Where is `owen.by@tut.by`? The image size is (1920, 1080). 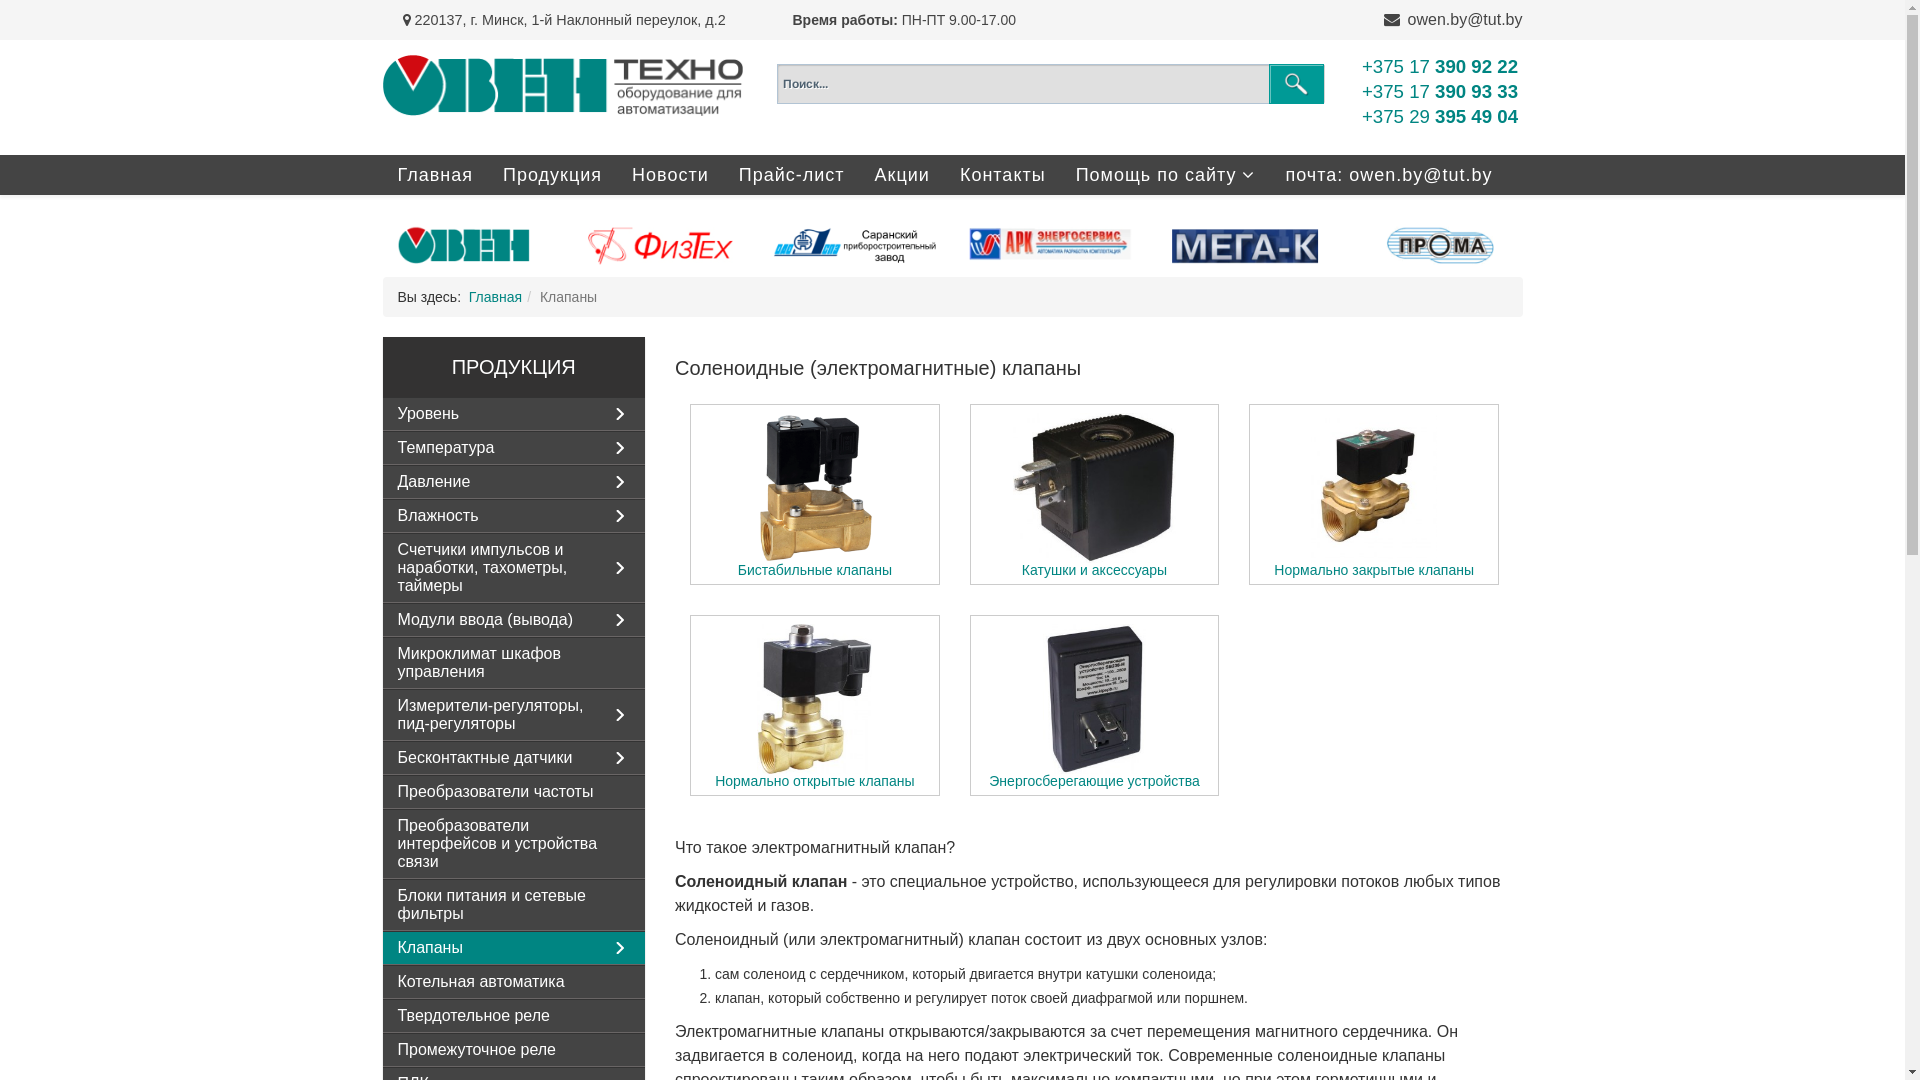 owen.by@tut.by is located at coordinates (1466, 20).